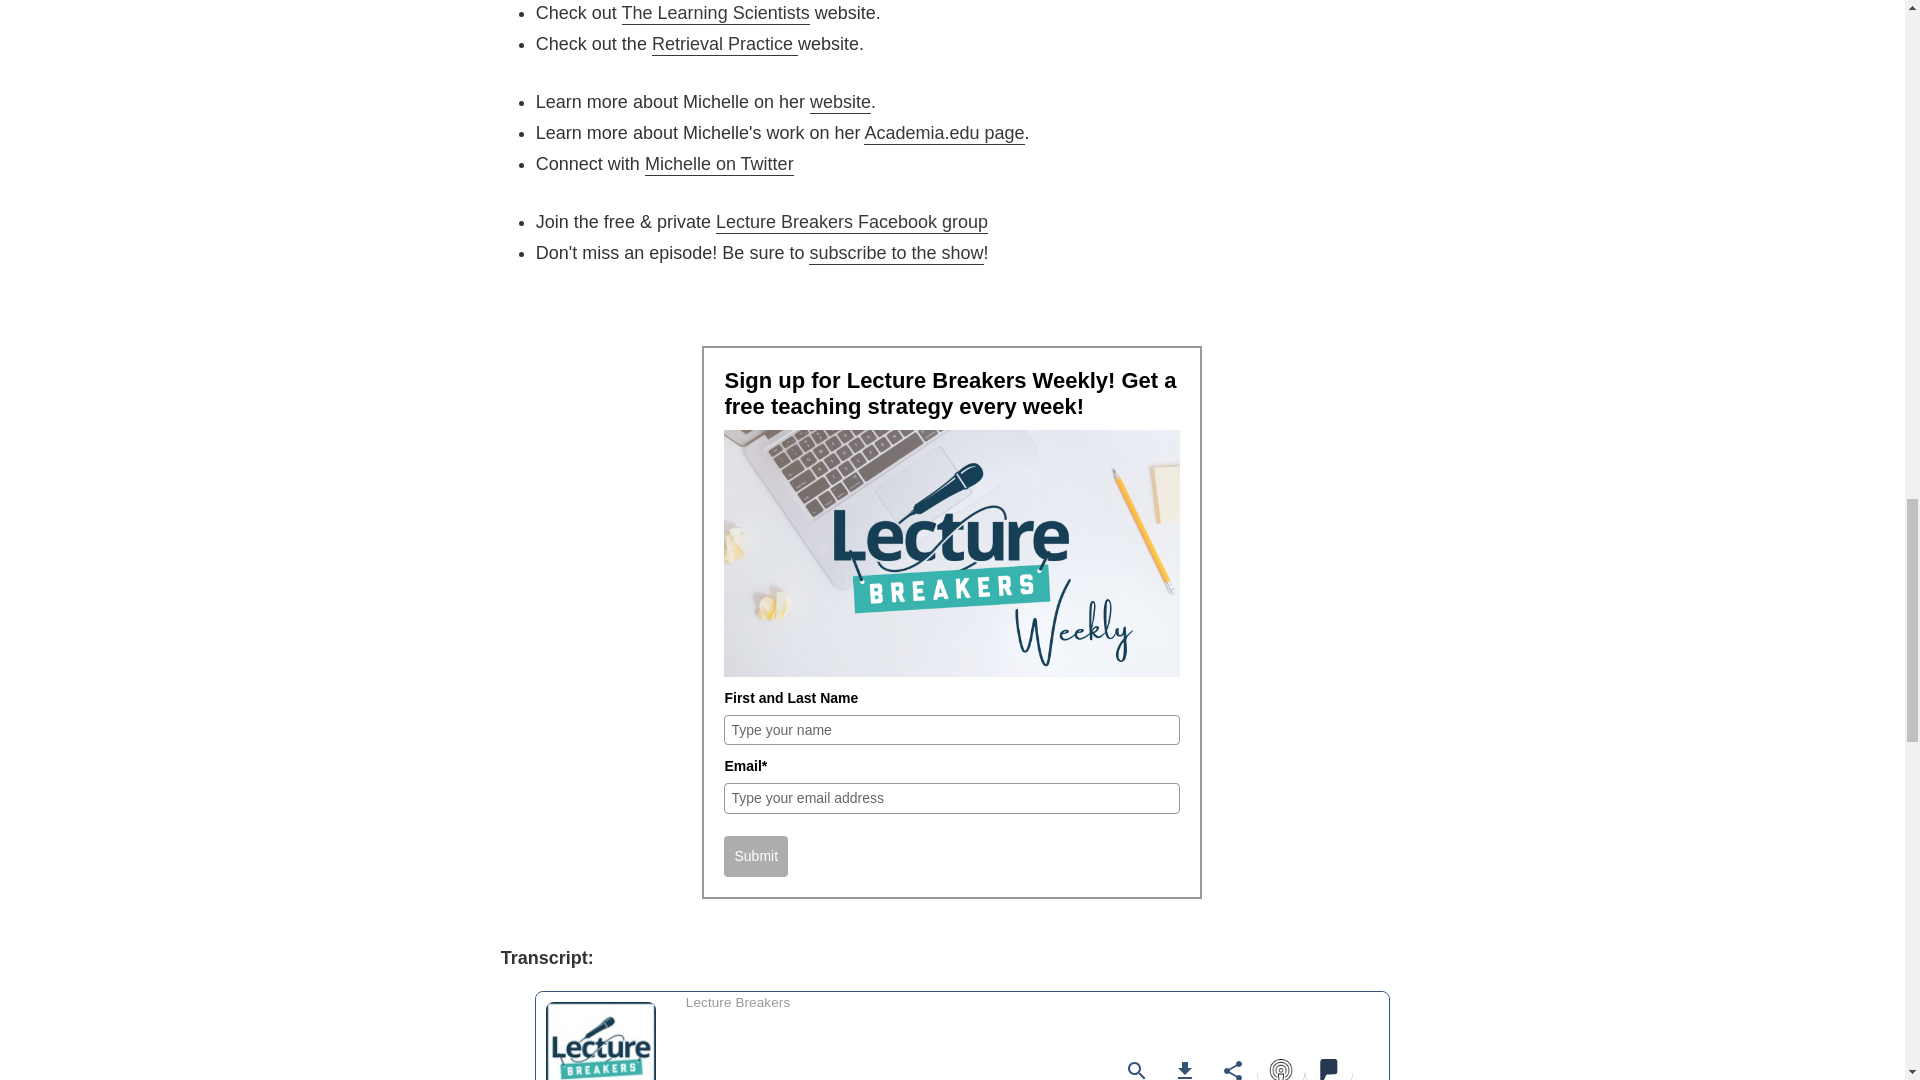  I want to click on Retrieval Practice, so click(725, 44).